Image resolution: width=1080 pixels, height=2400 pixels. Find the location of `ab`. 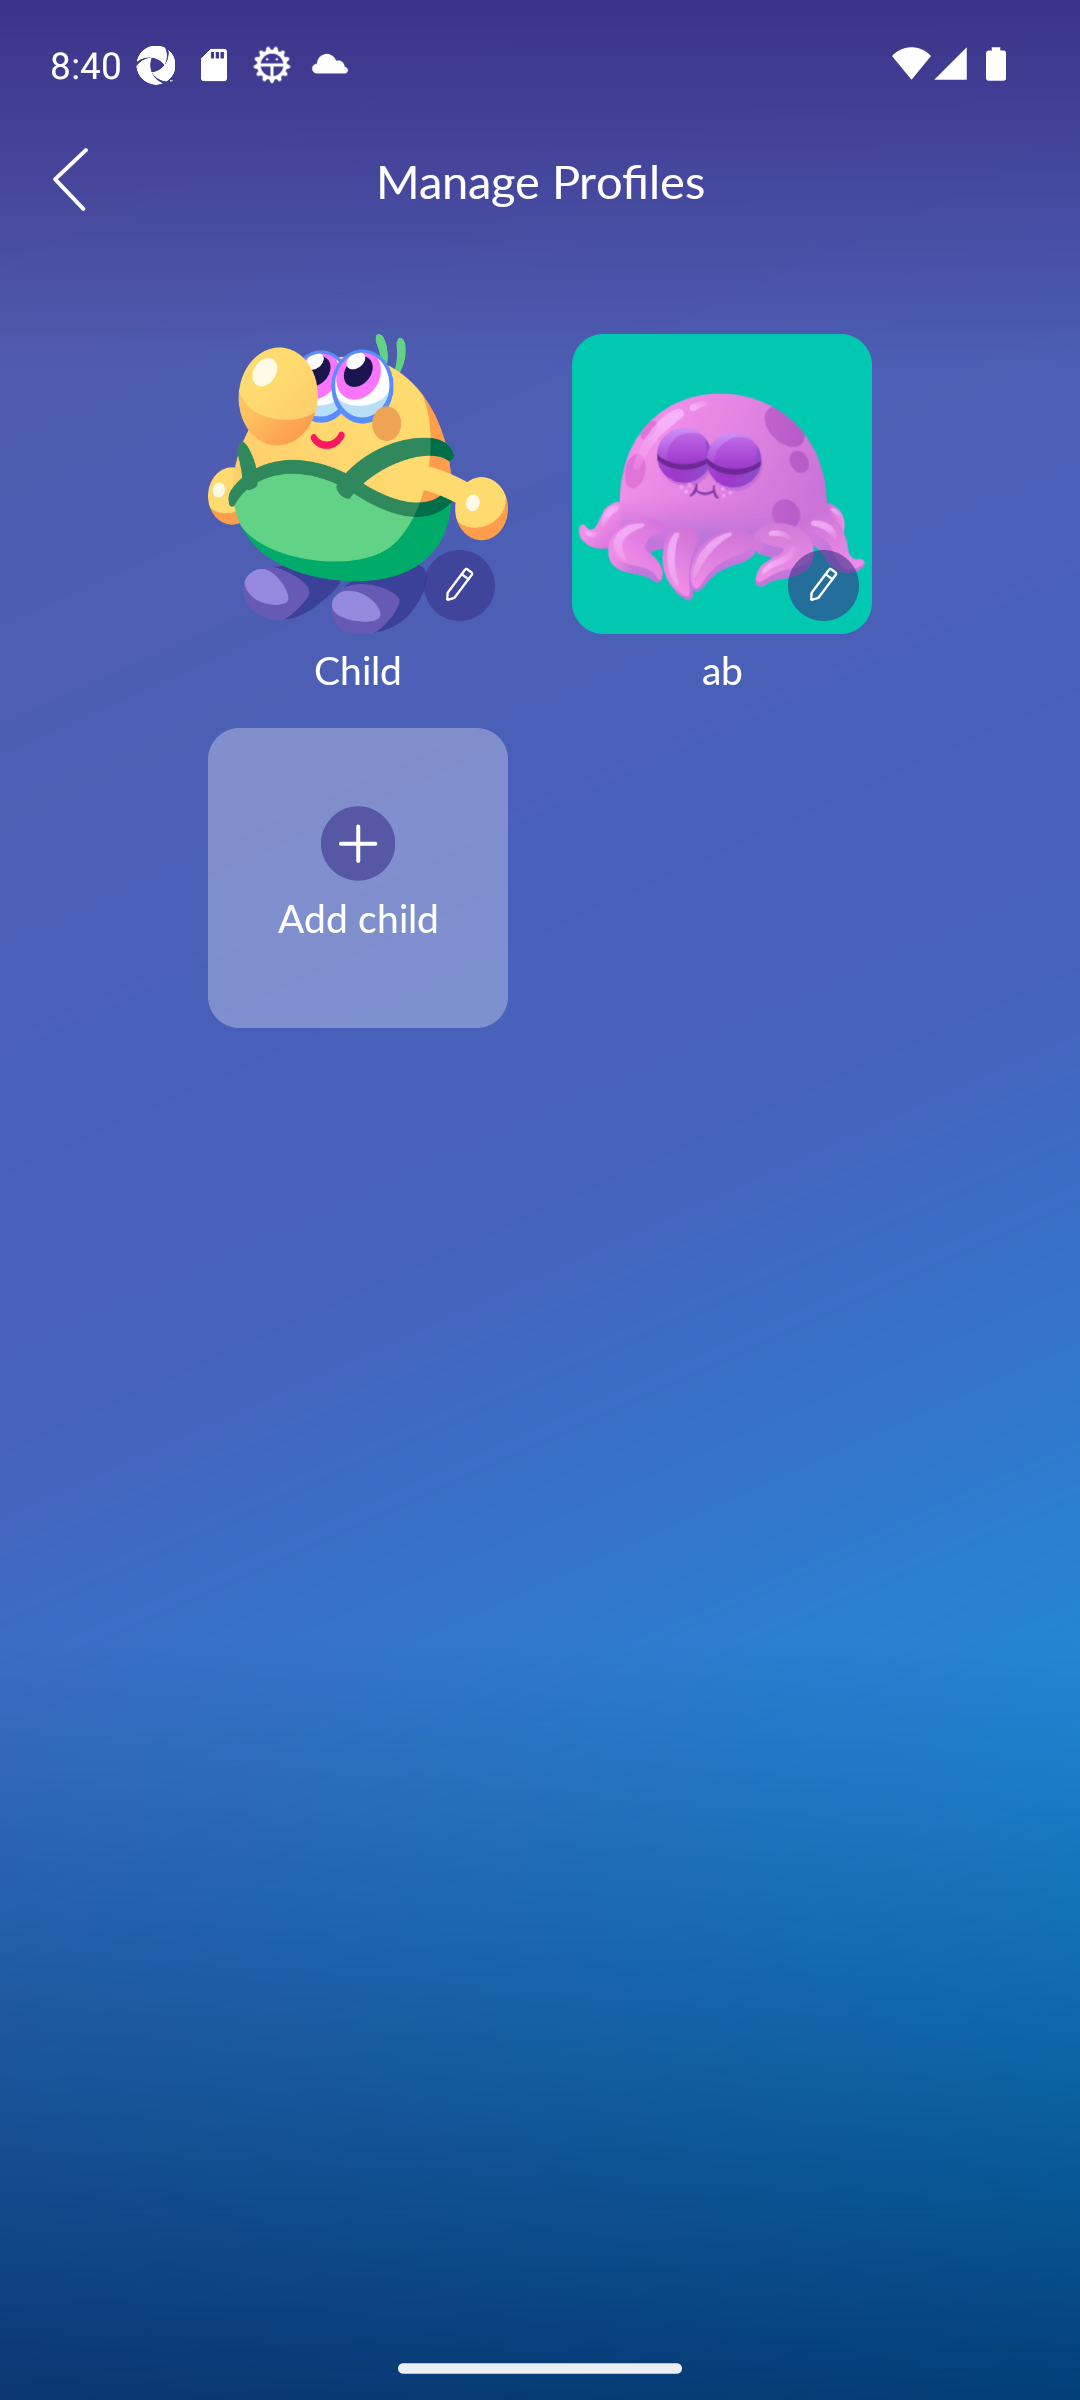

ab is located at coordinates (722, 530).